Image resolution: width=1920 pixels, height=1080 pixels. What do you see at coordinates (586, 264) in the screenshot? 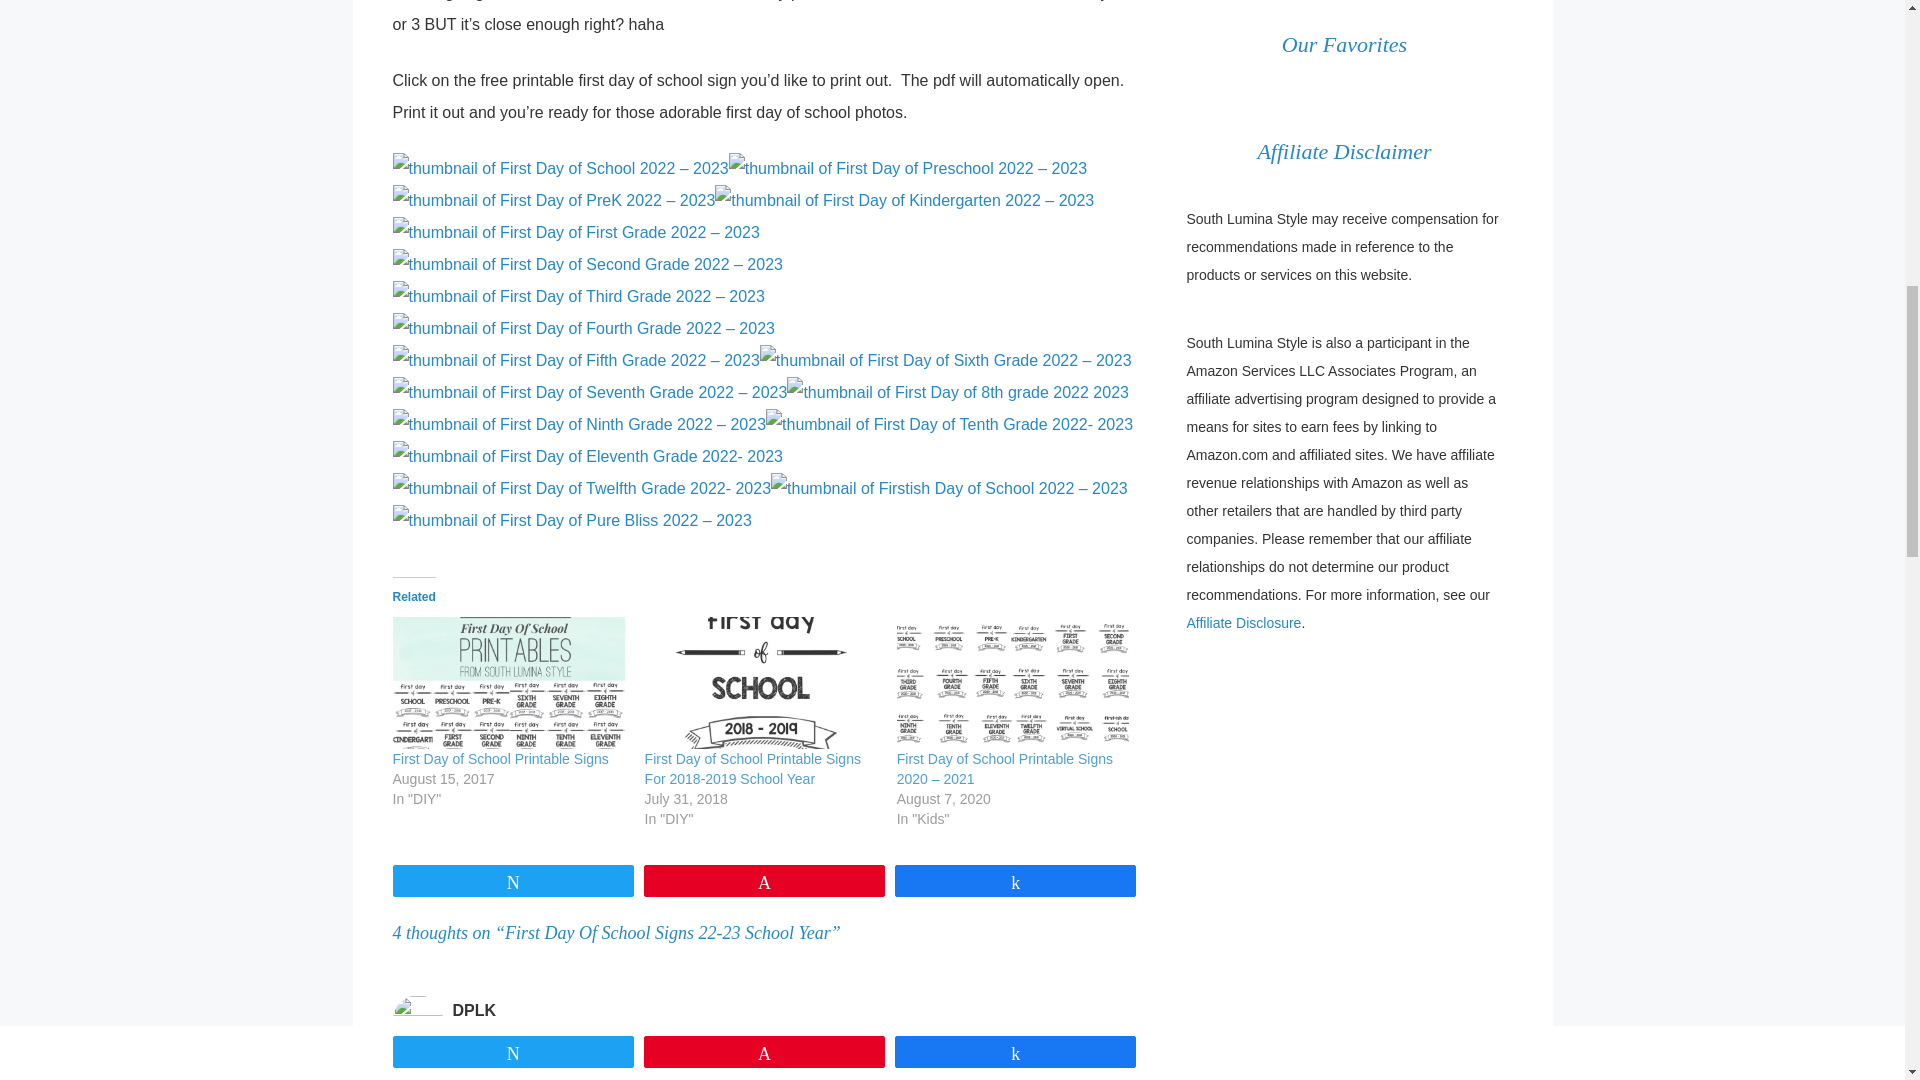
I see `First Day of Second Grade 2022 - 2023` at bounding box center [586, 264].